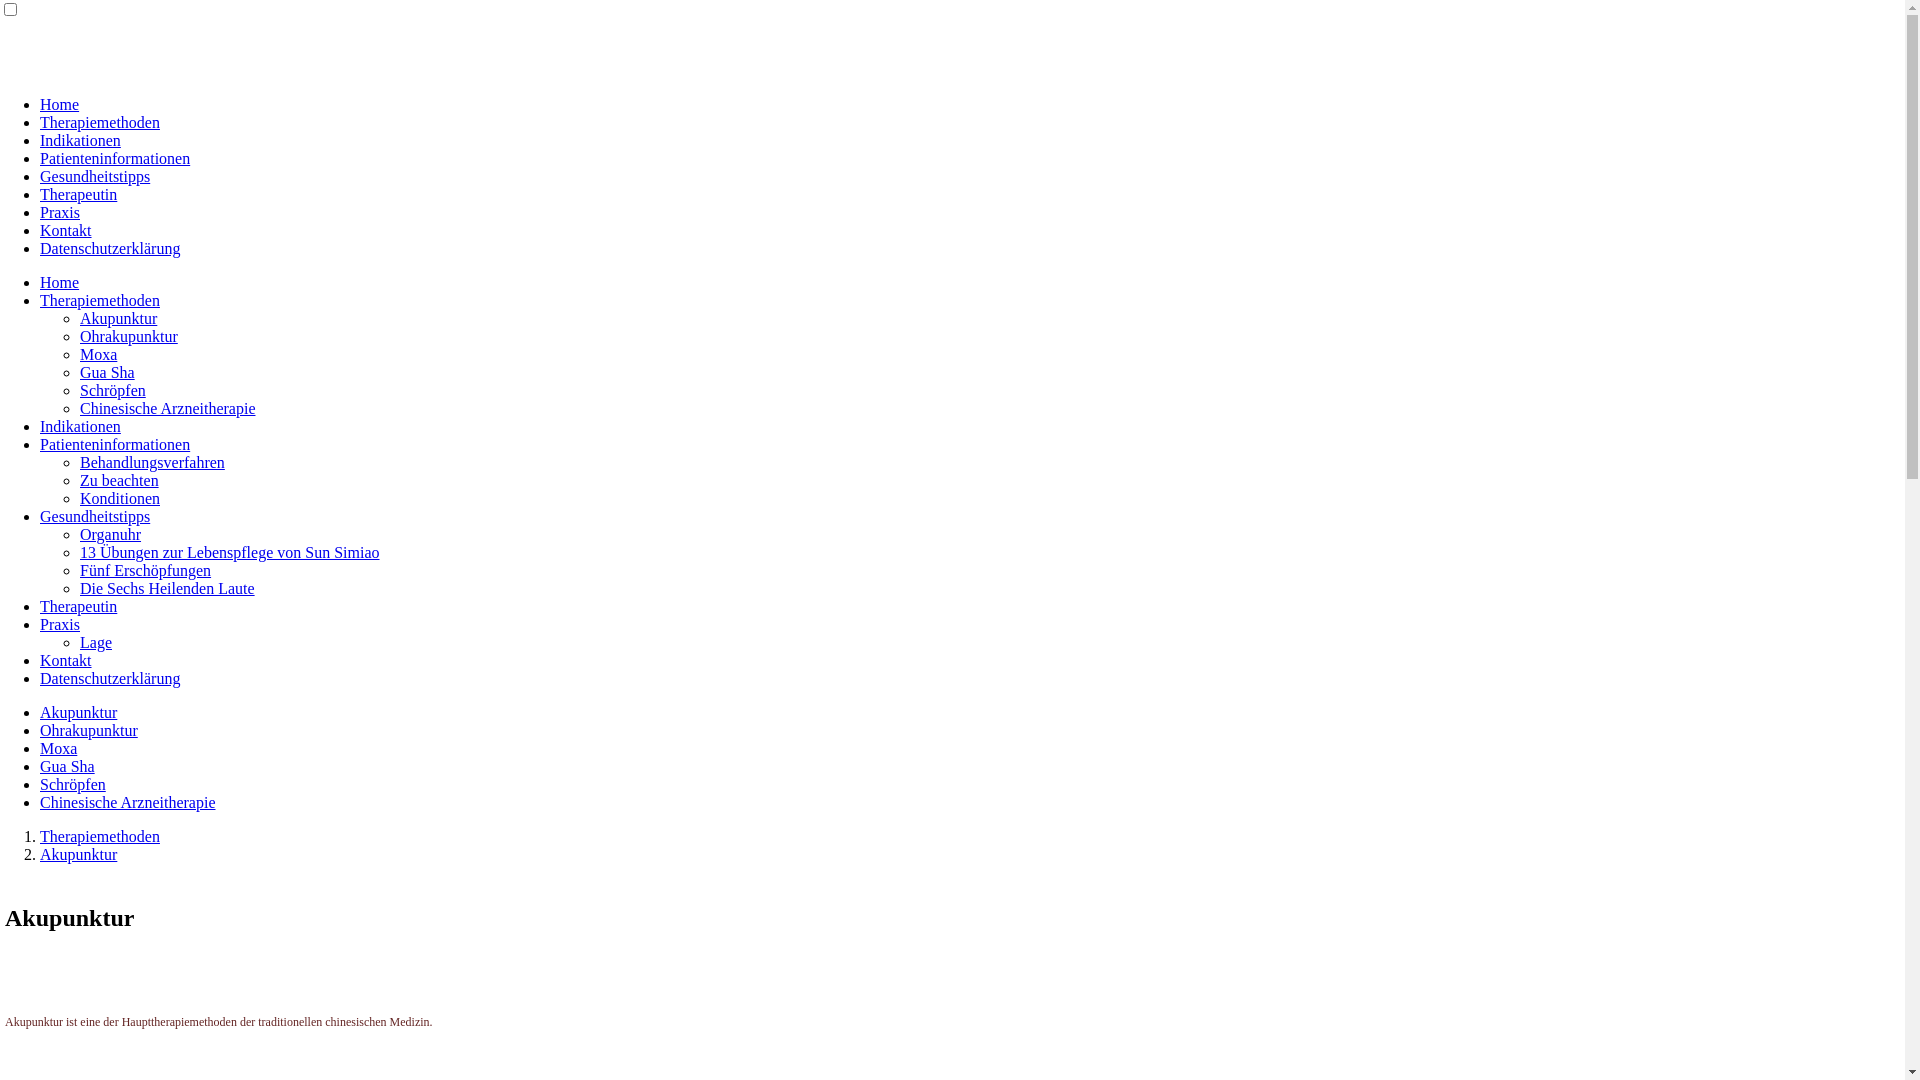  I want to click on Patienteninformationen, so click(115, 158).